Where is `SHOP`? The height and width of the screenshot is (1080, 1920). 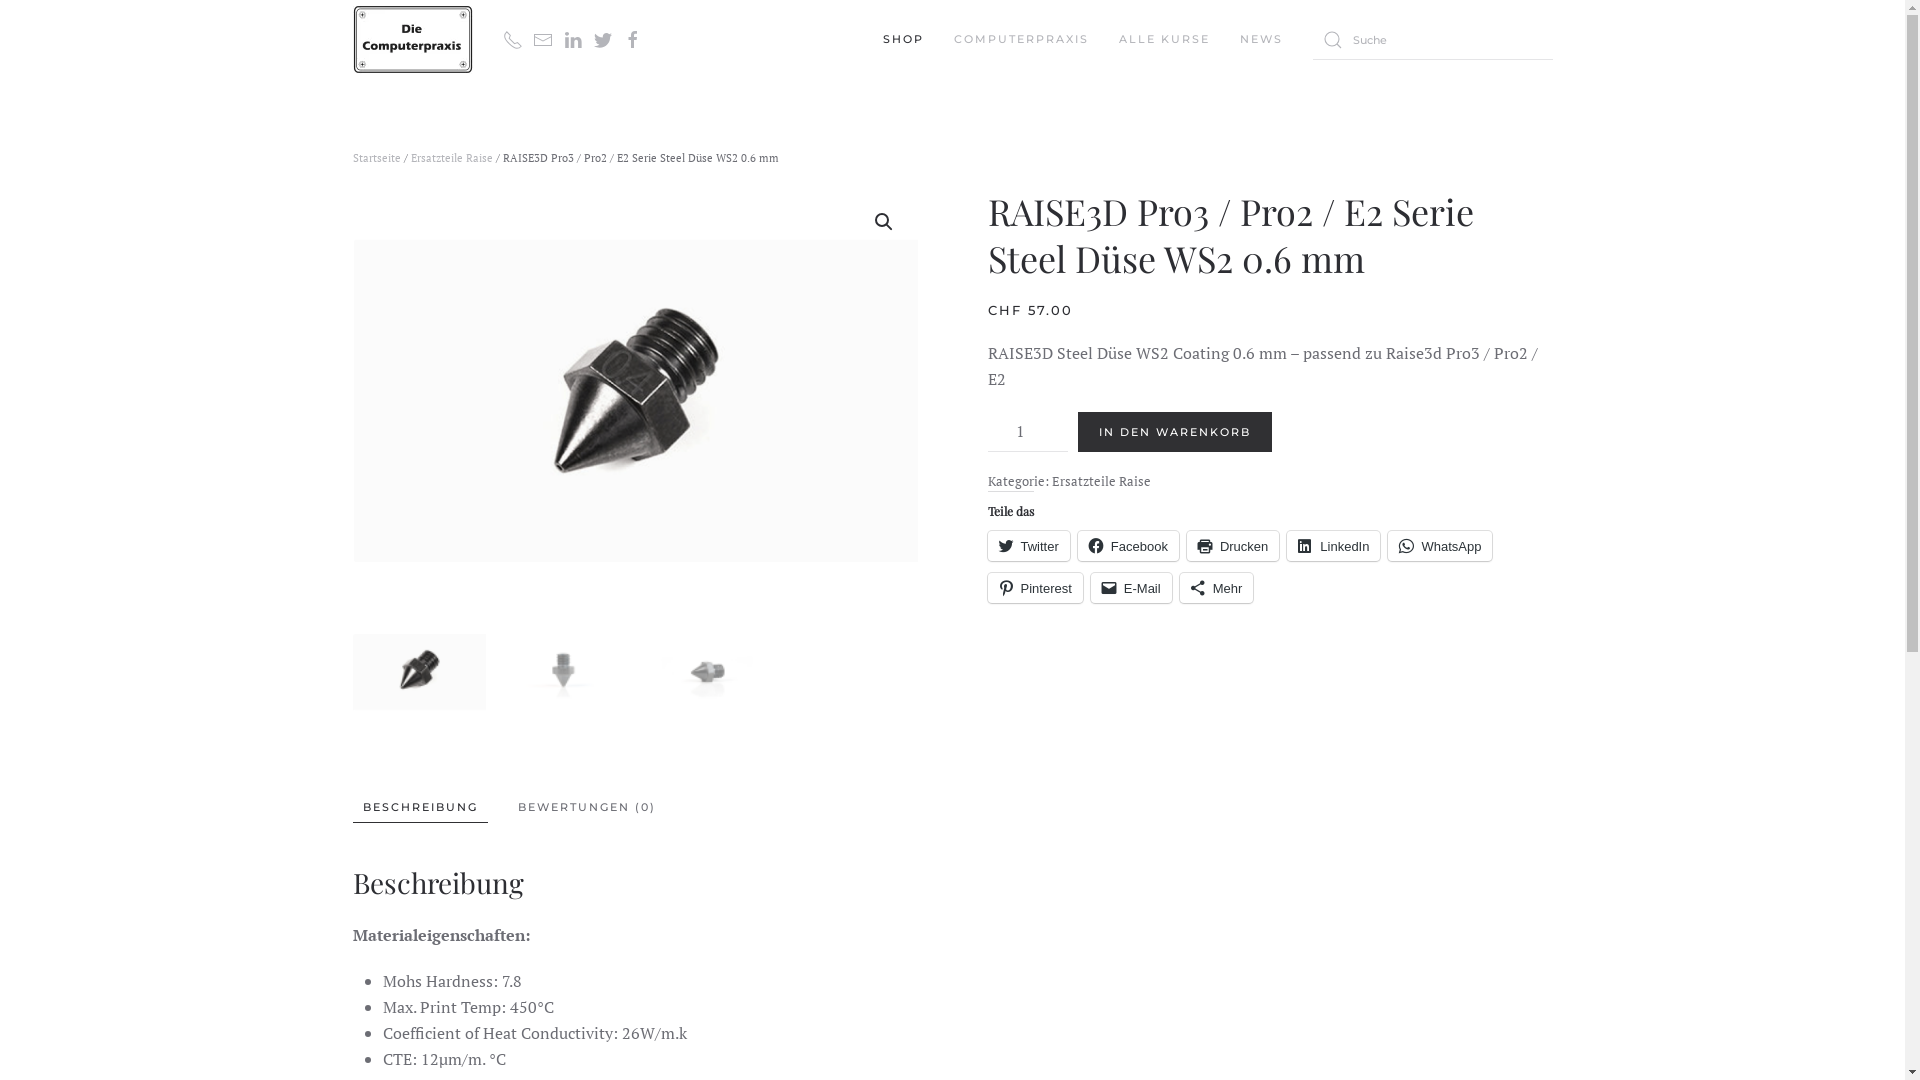 SHOP is located at coordinates (902, 40).